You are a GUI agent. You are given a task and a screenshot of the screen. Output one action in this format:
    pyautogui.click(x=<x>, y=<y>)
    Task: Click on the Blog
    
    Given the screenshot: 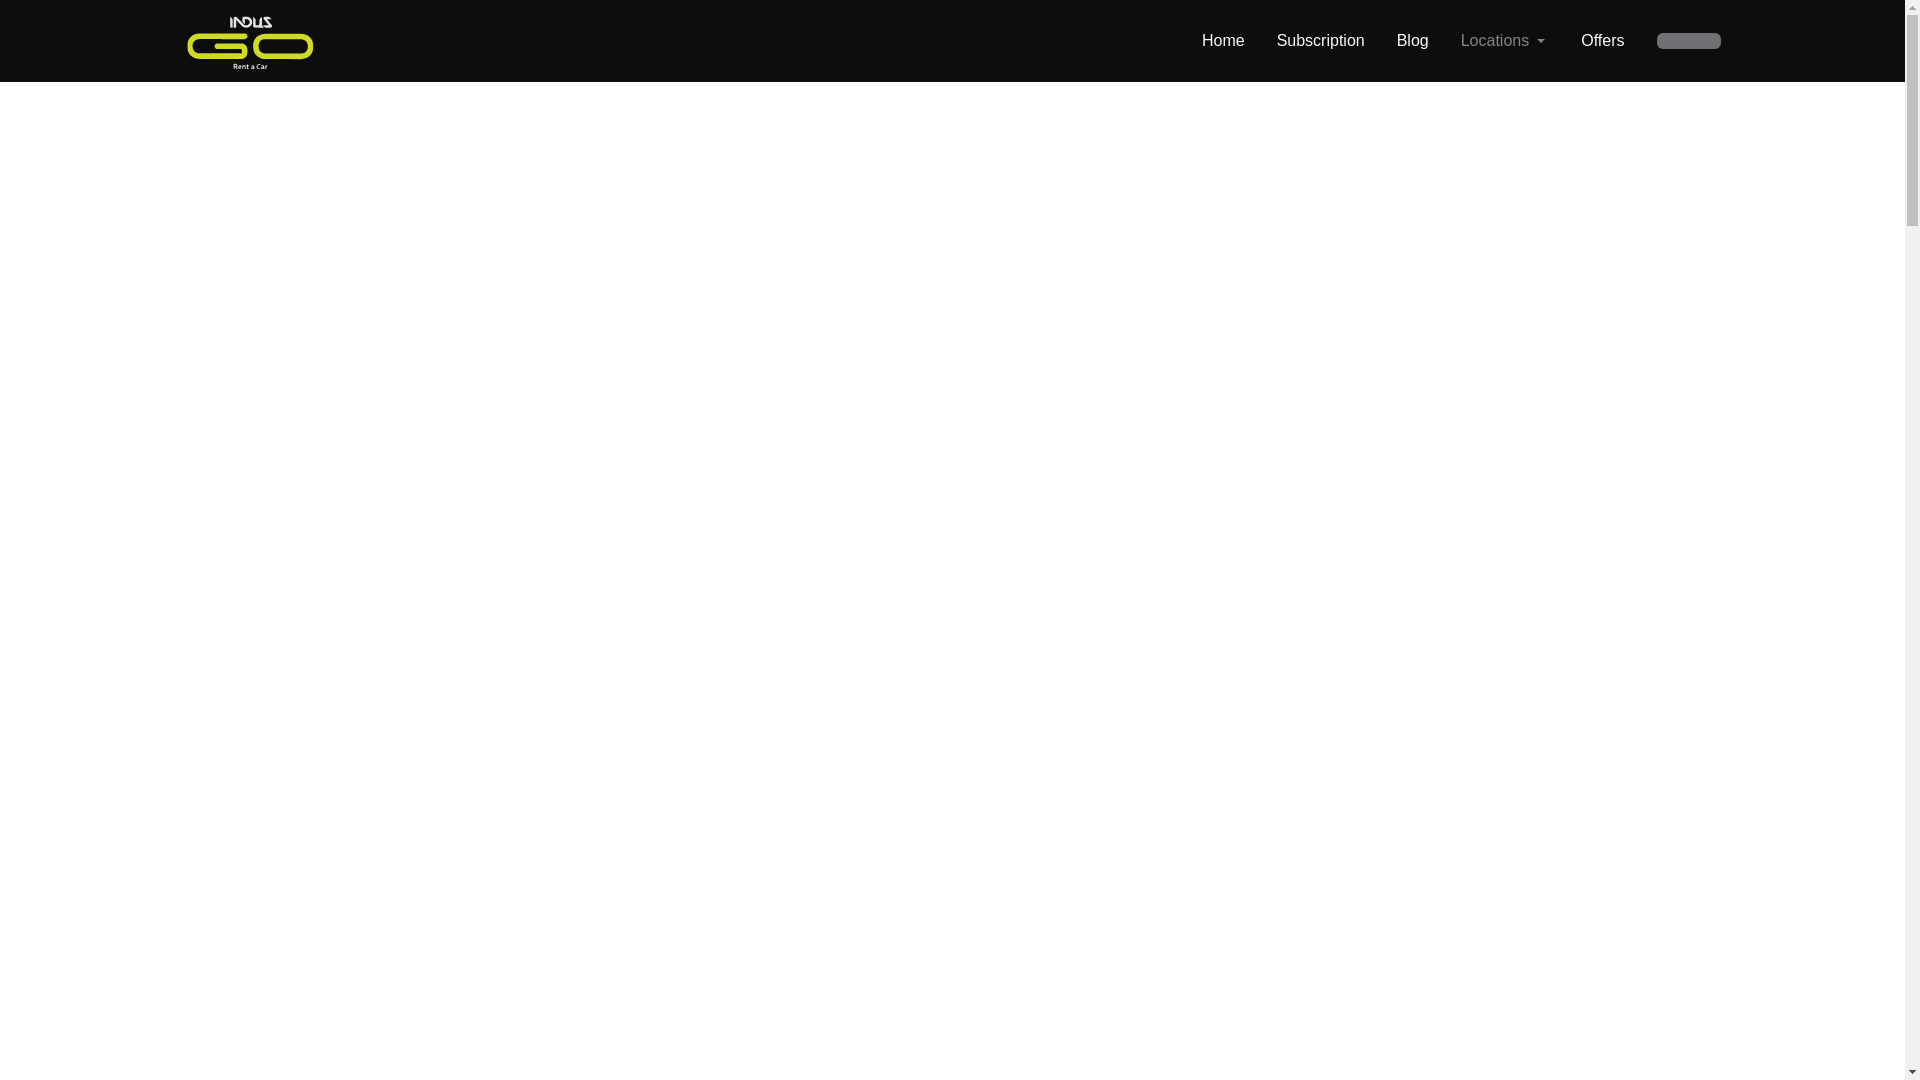 What is the action you would take?
    pyautogui.click(x=1412, y=40)
    